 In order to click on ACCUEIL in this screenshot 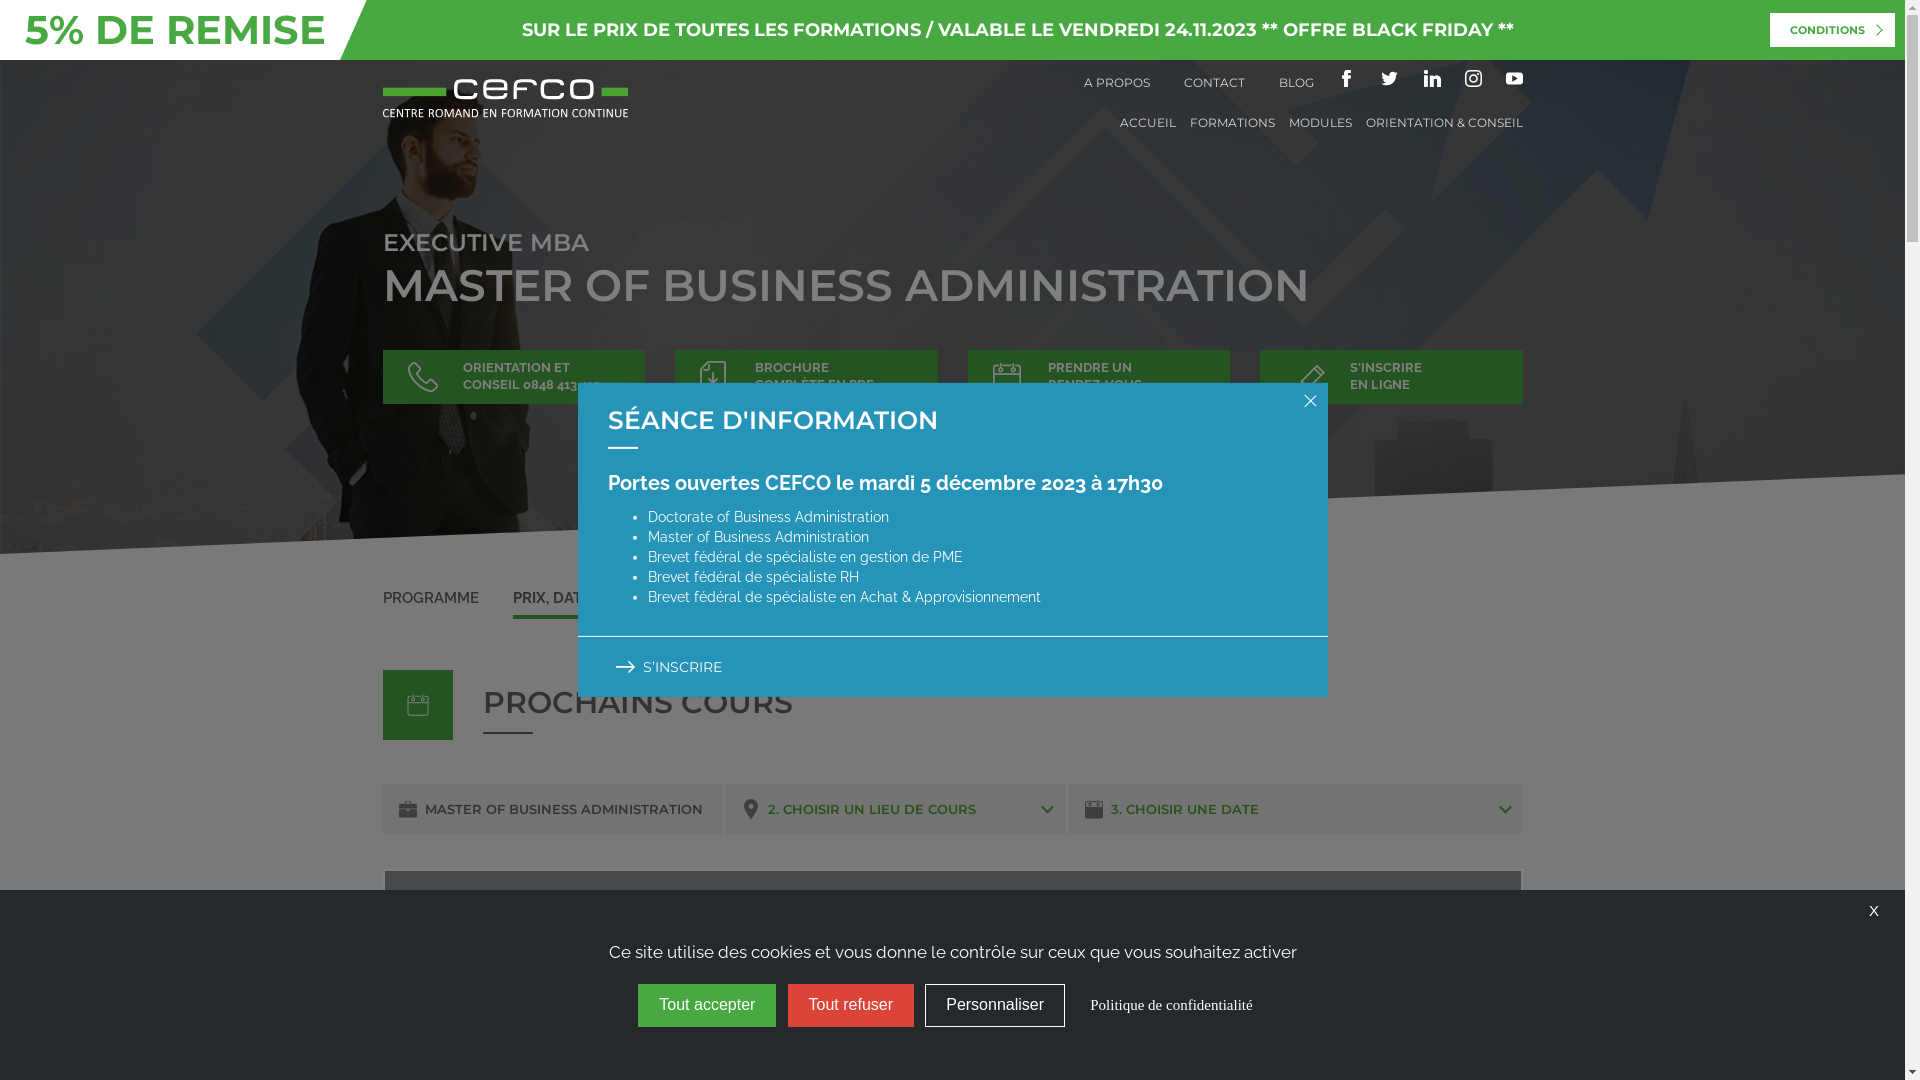, I will do `click(1148, 122)`.